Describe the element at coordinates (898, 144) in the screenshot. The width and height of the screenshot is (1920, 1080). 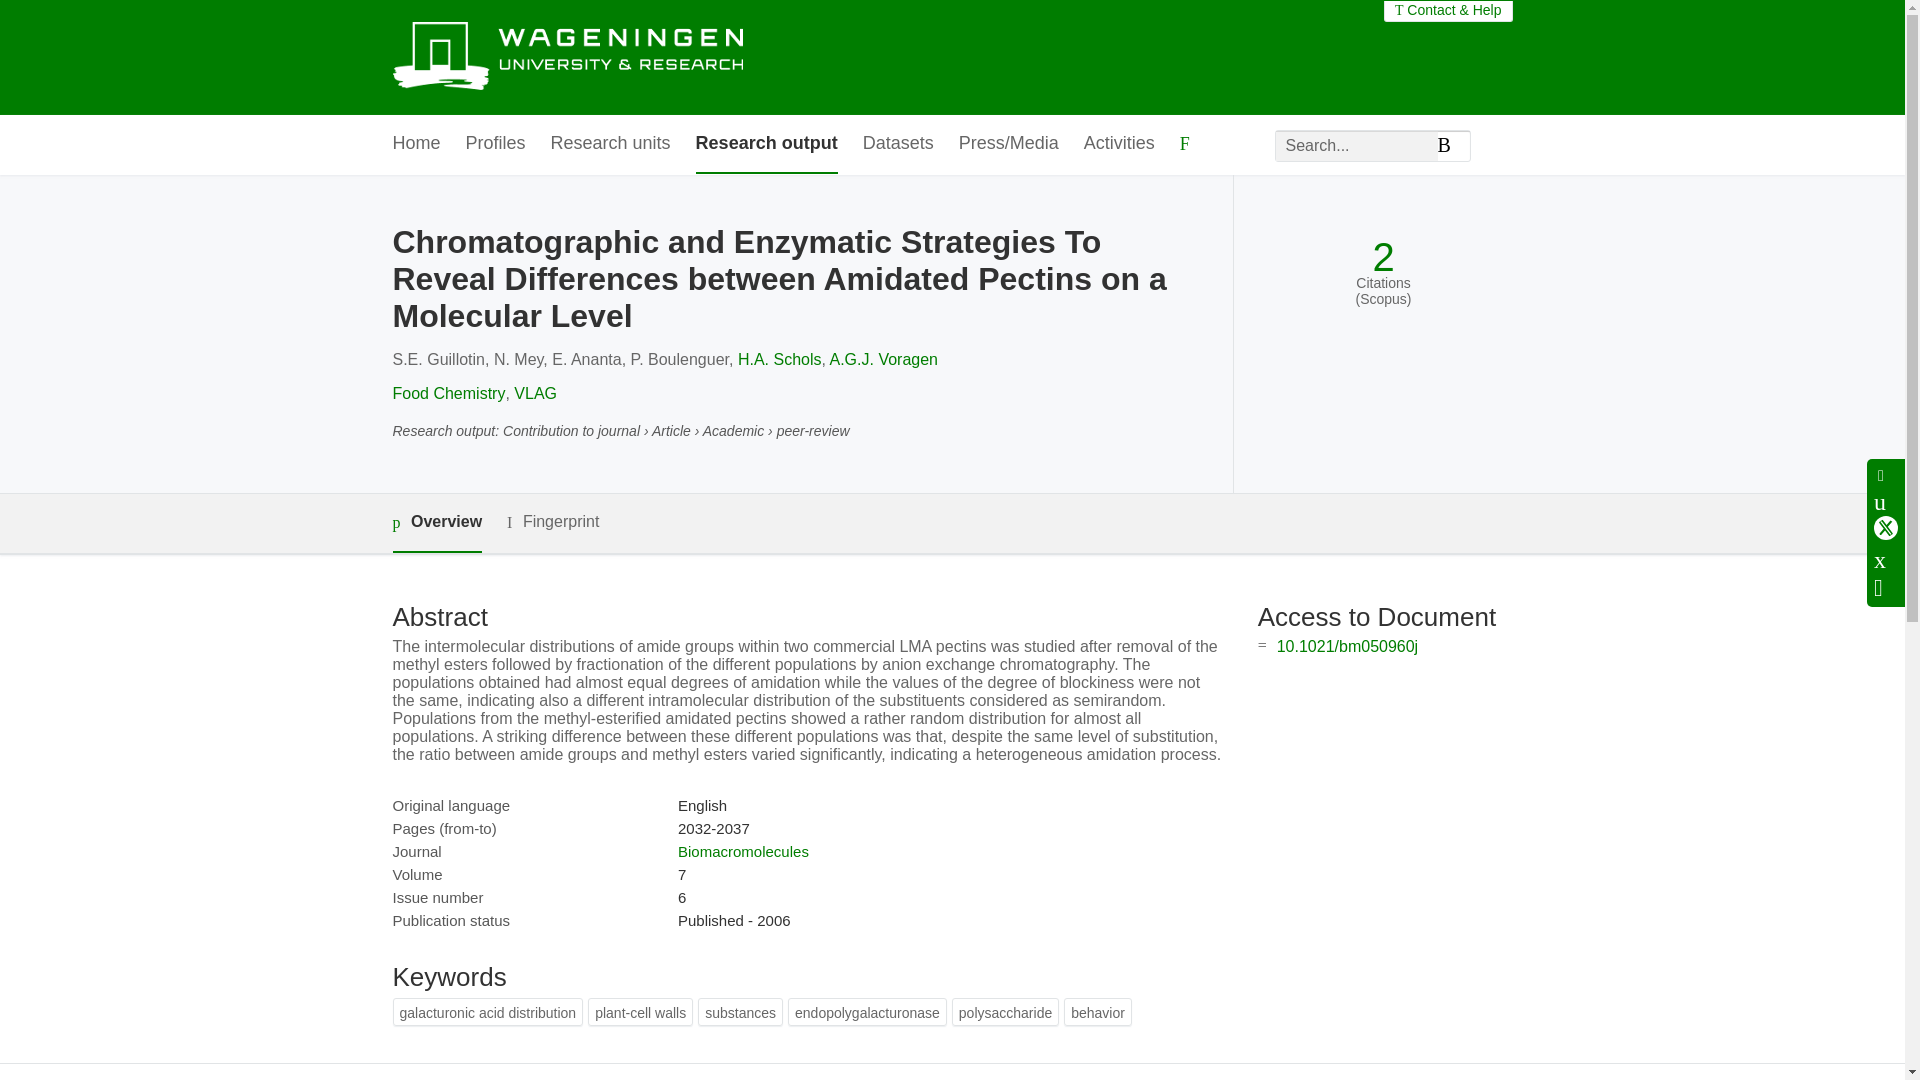
I see `Datasets` at that location.